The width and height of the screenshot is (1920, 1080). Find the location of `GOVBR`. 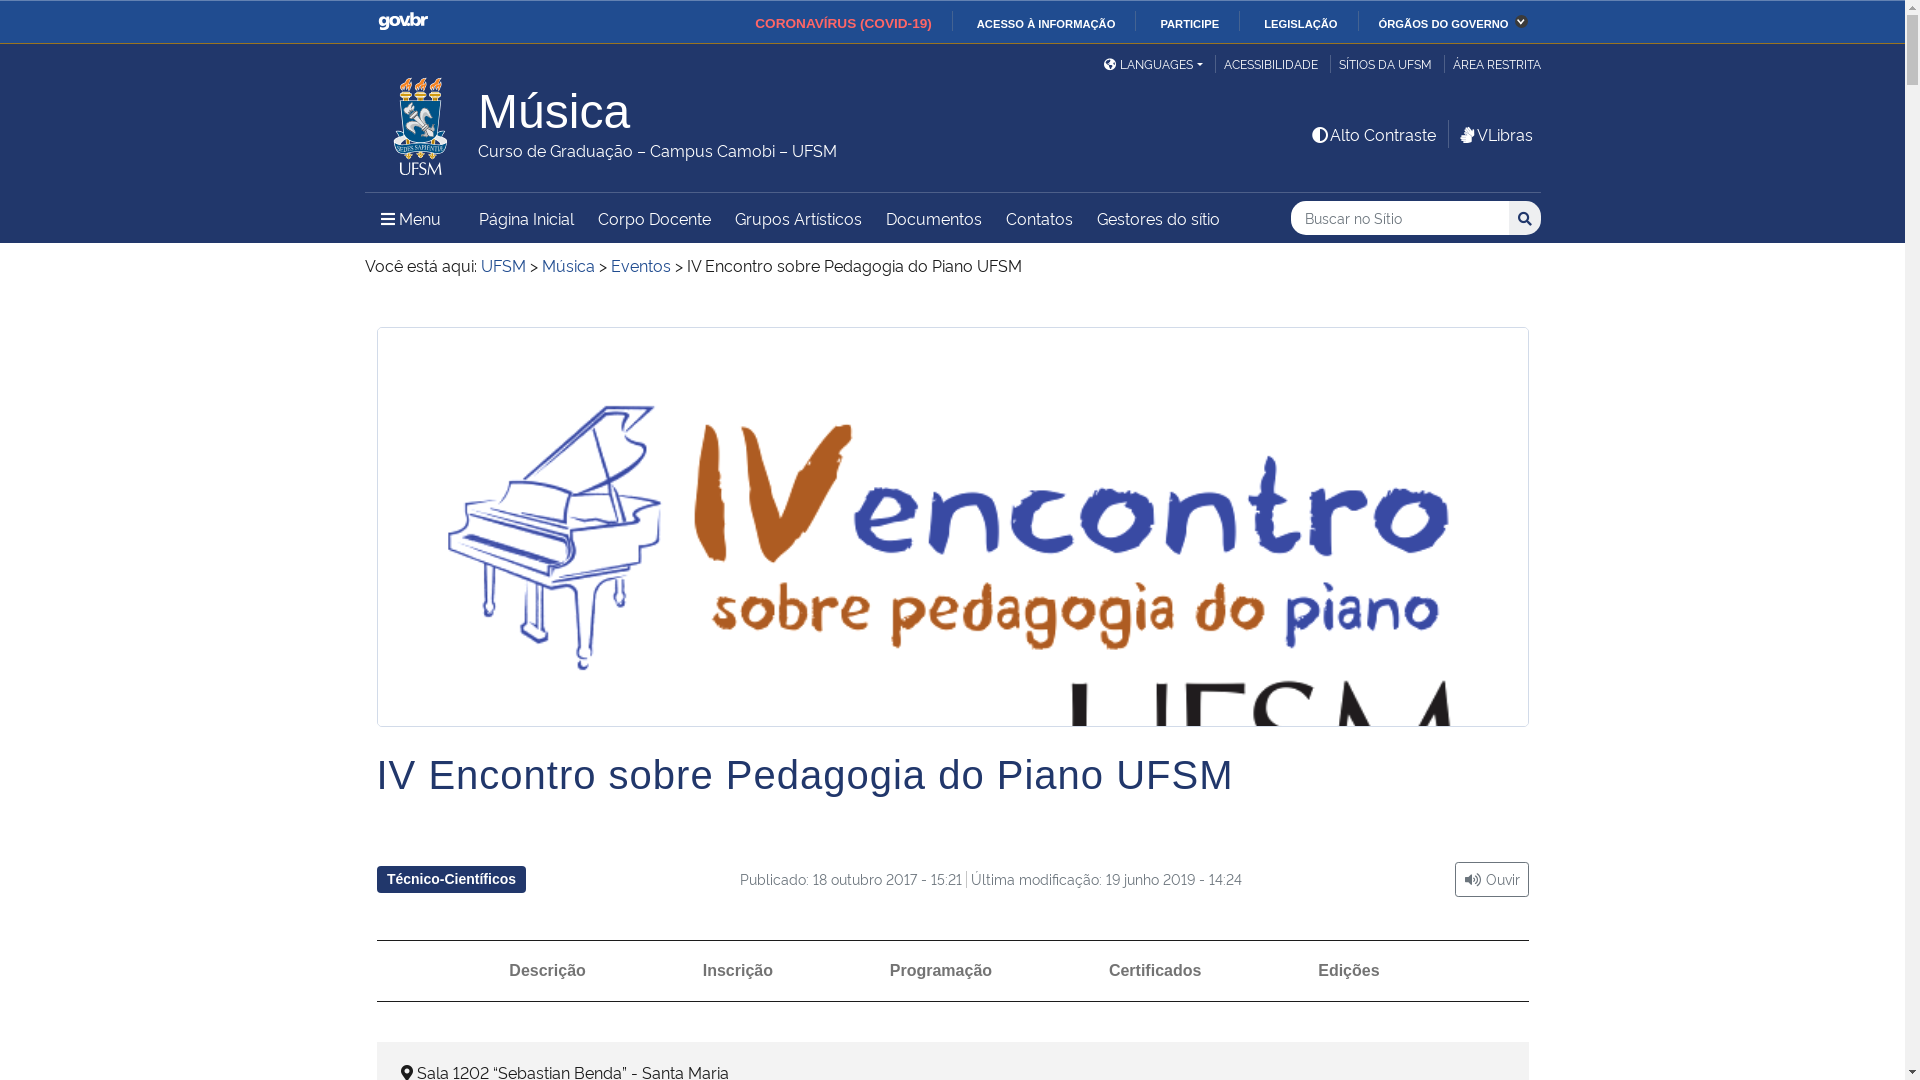

GOVBR is located at coordinates (403, 22).